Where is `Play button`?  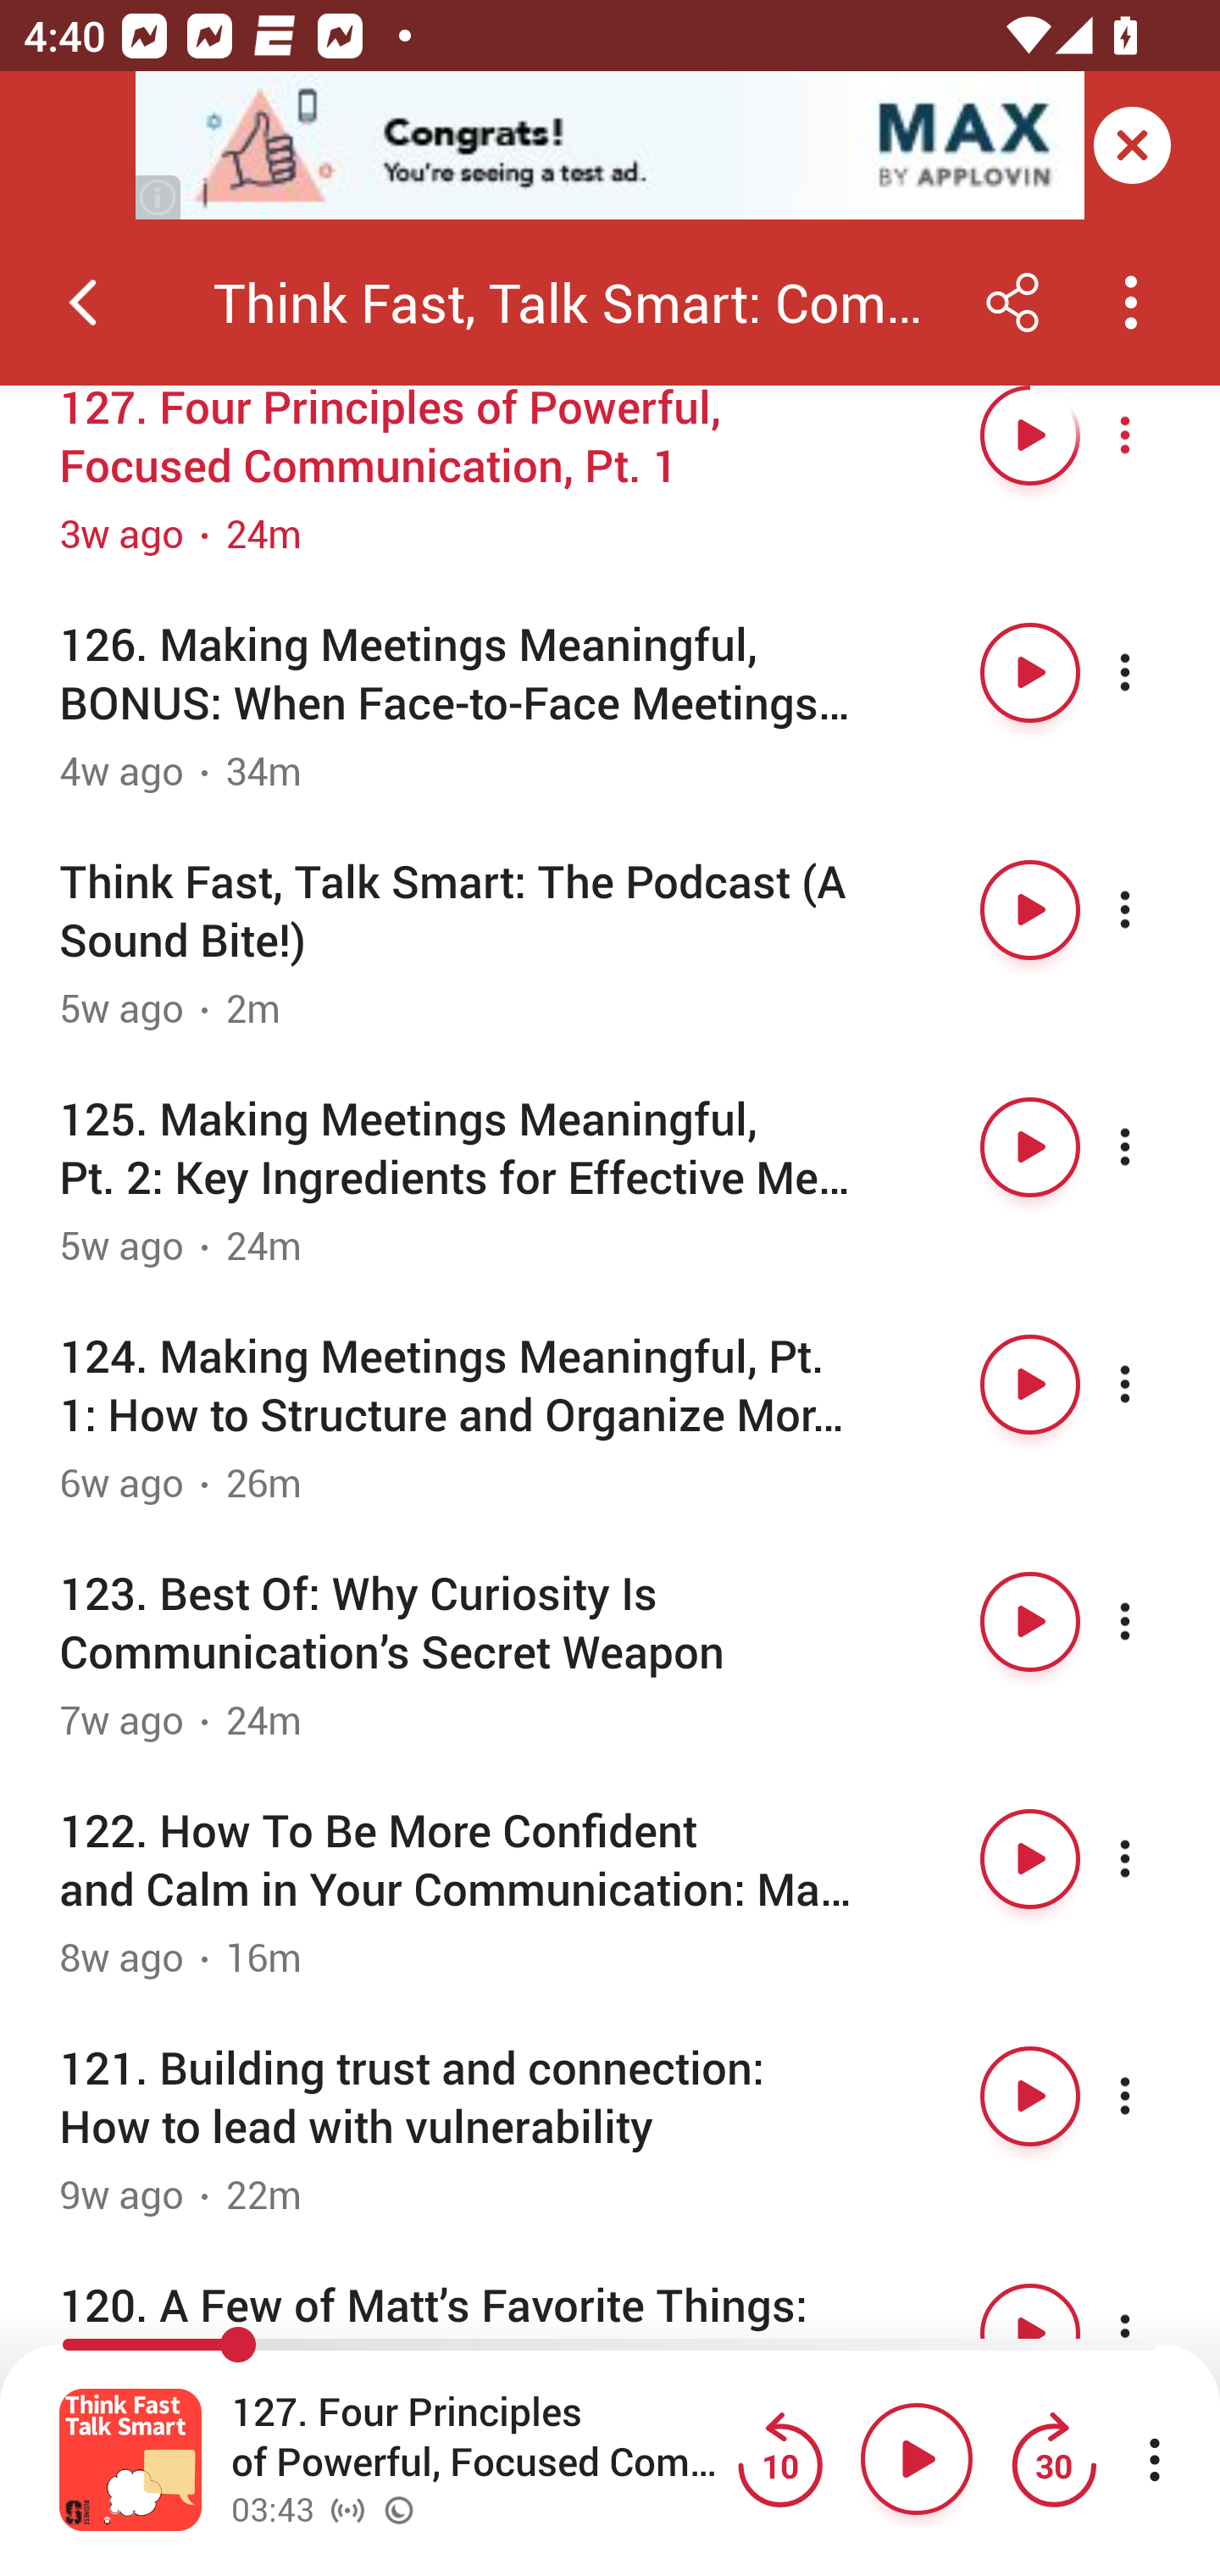
Play button is located at coordinates (1030, 1857).